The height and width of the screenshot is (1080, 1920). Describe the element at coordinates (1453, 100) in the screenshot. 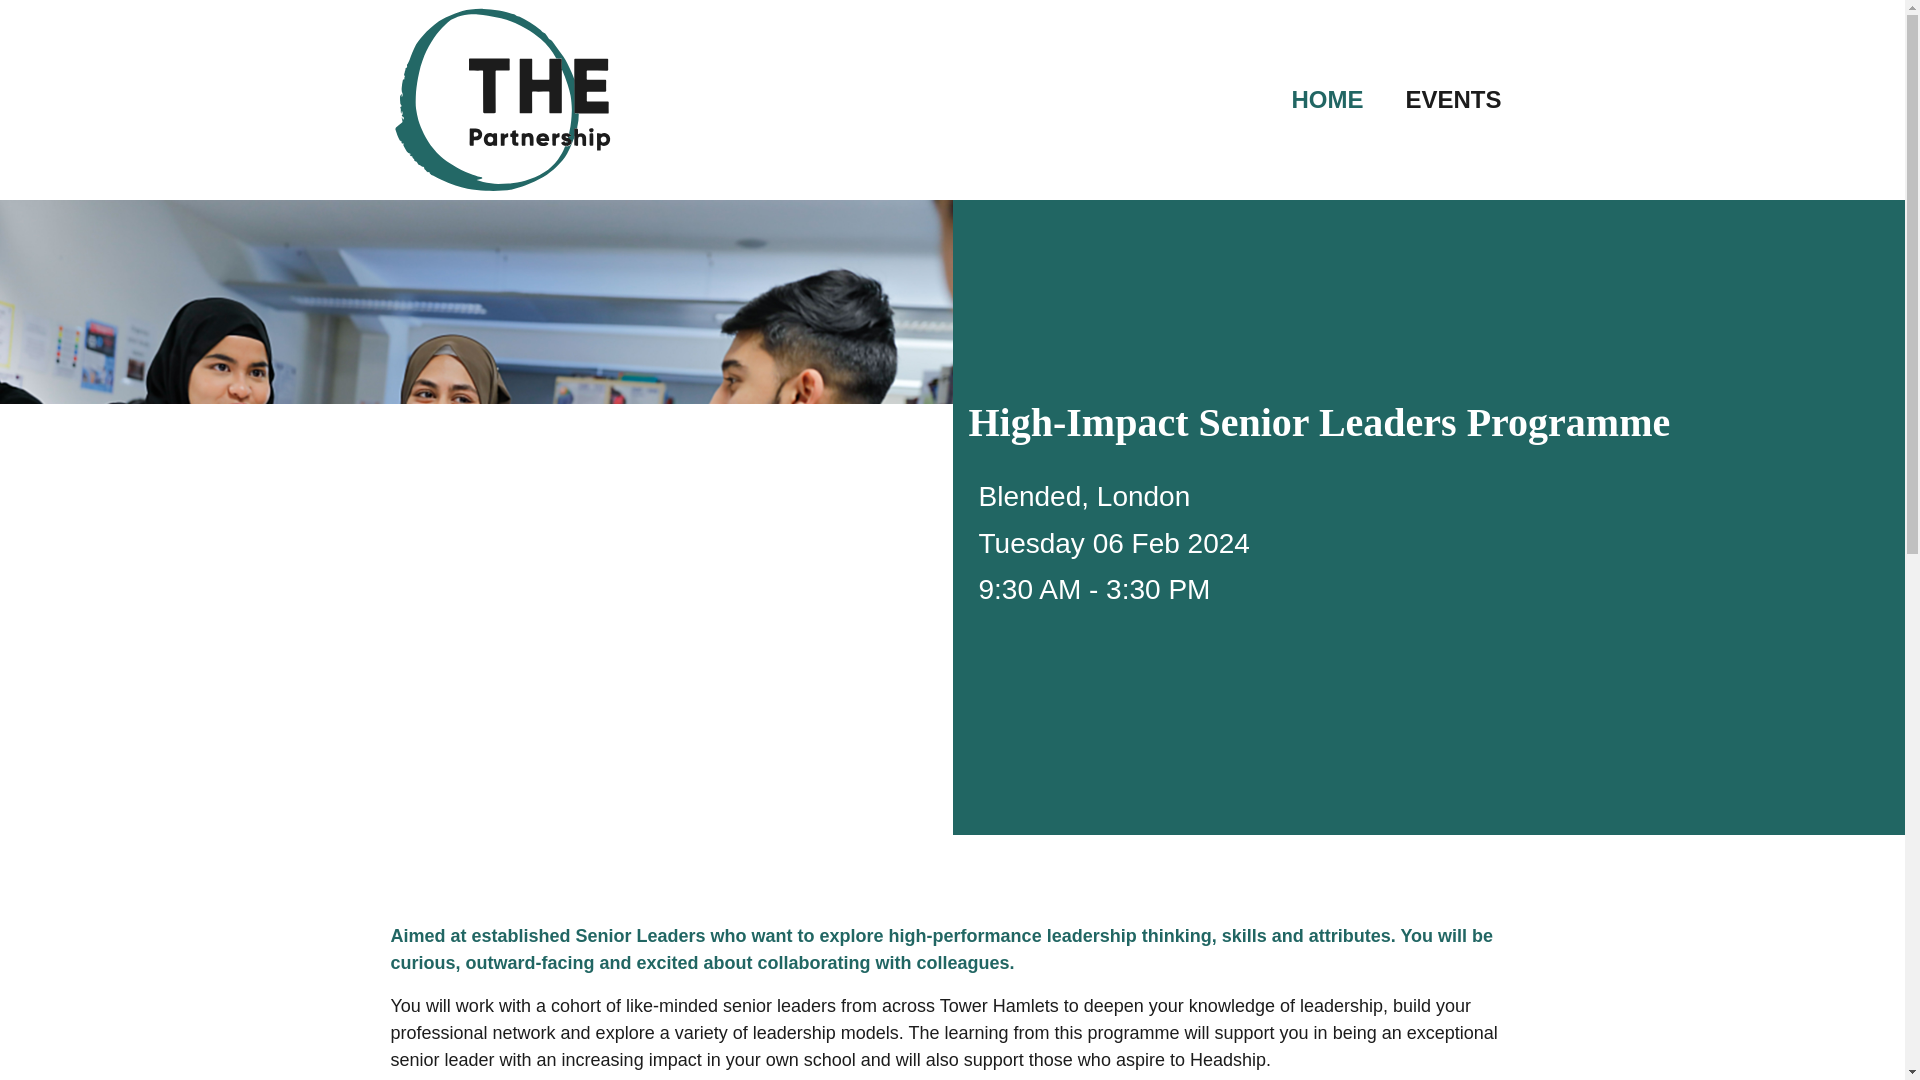

I see `EVENTS` at that location.